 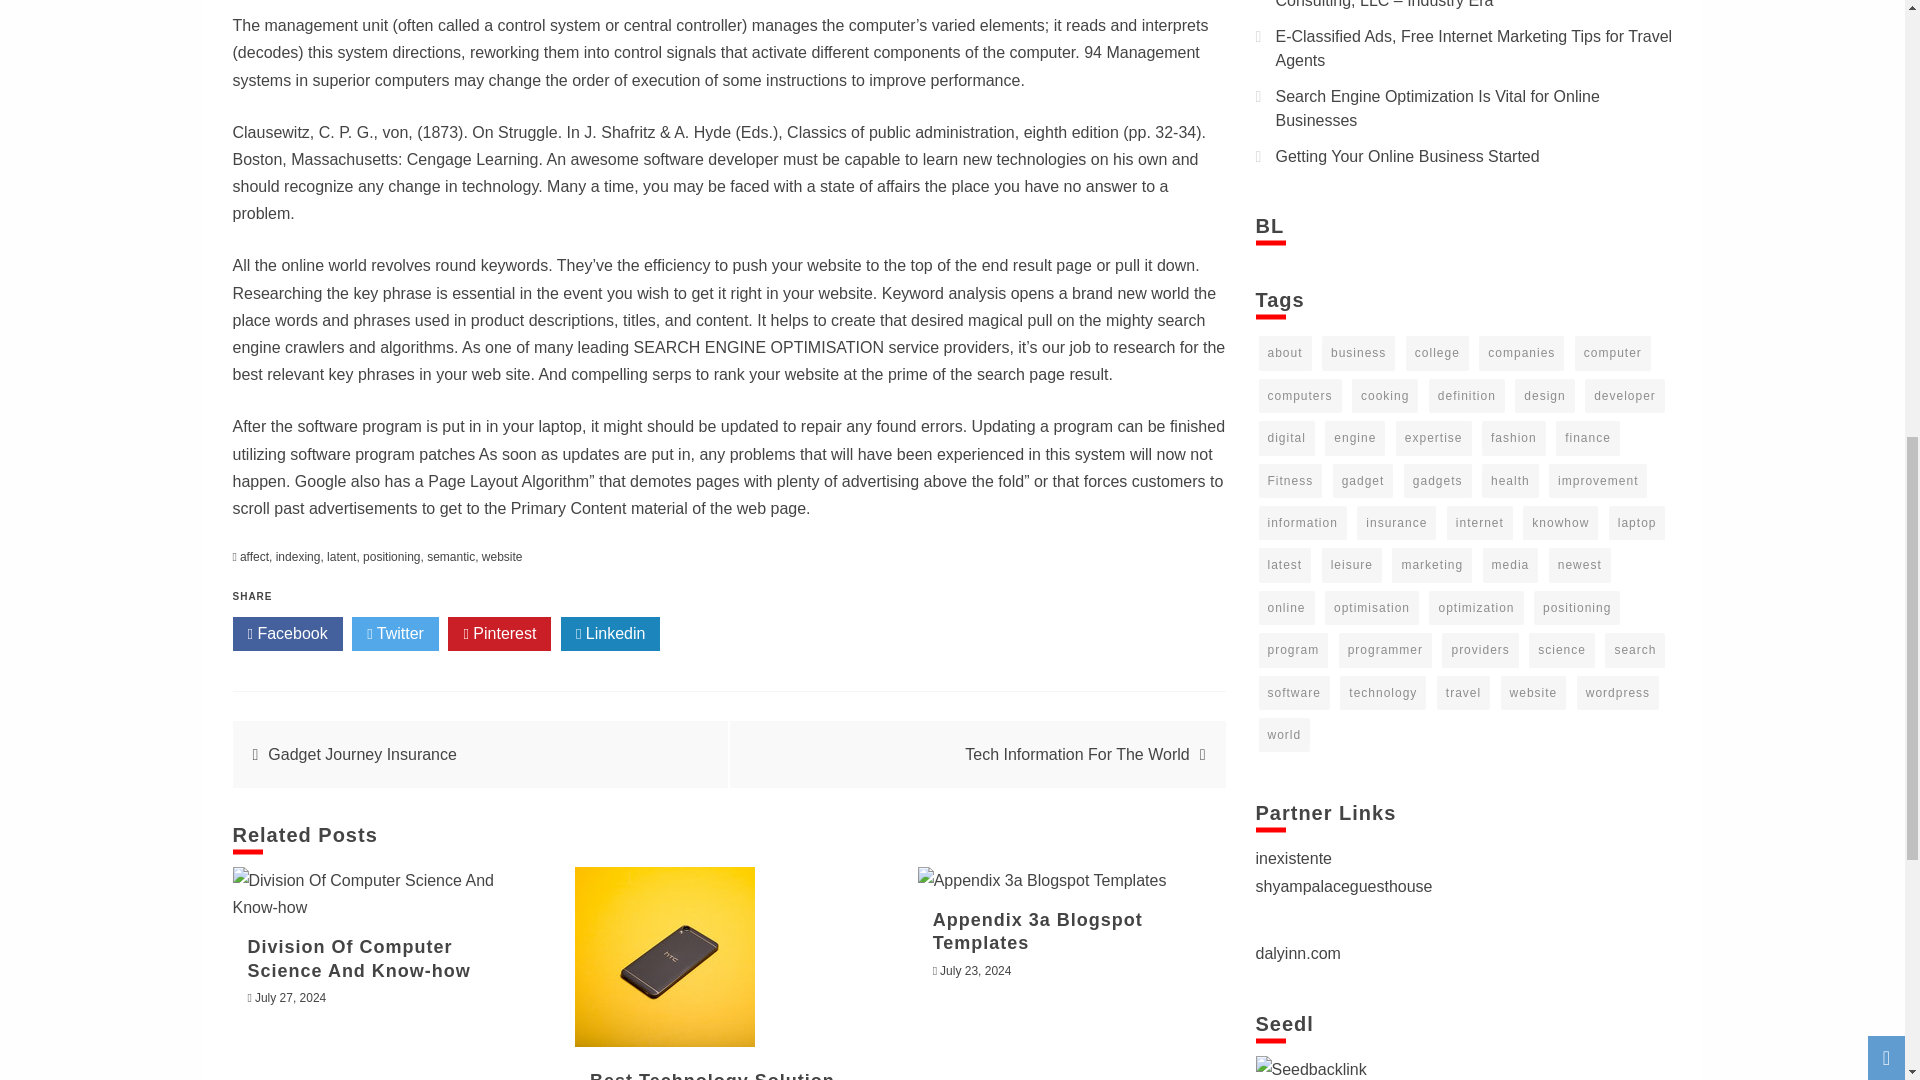 What do you see at coordinates (290, 998) in the screenshot?
I see `July 27, 2024` at bounding box center [290, 998].